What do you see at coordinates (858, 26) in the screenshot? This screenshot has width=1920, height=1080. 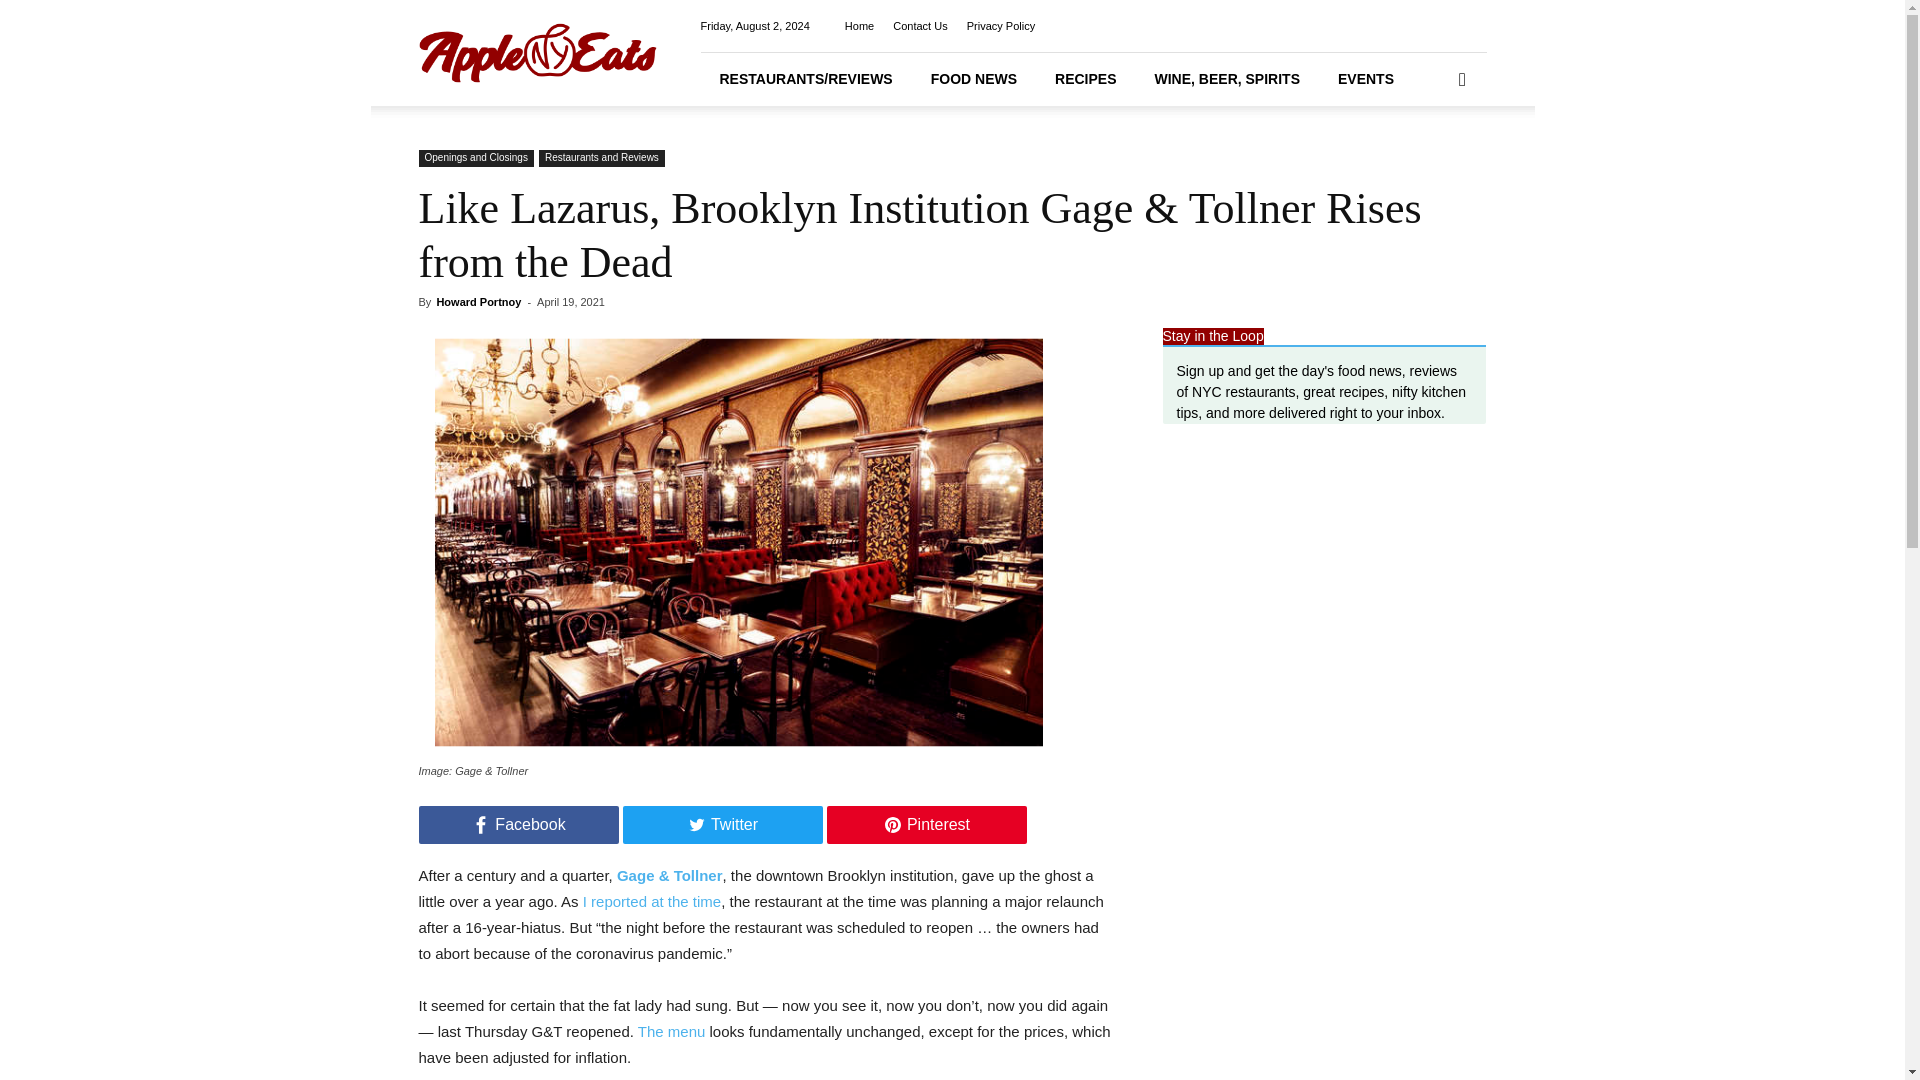 I see `Home` at bounding box center [858, 26].